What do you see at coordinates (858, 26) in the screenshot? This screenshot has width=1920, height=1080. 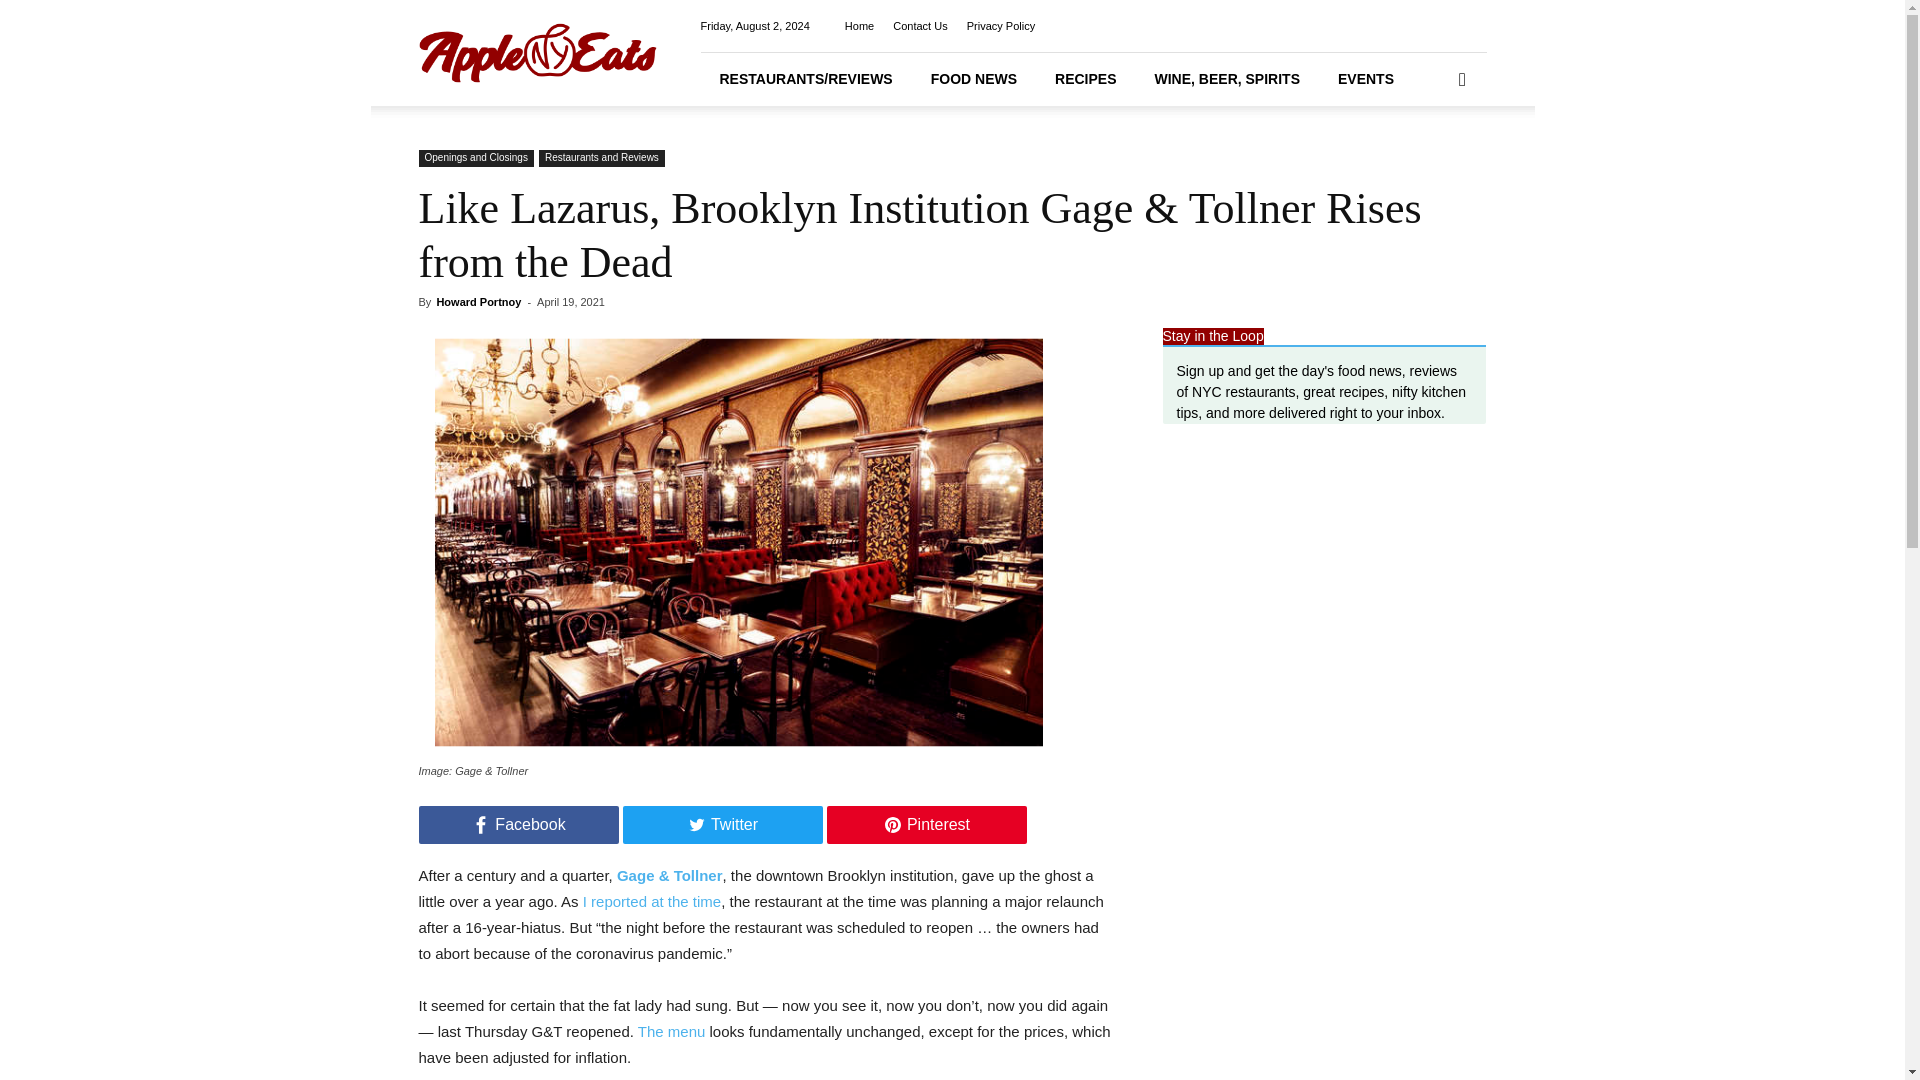 I see `Home` at bounding box center [858, 26].